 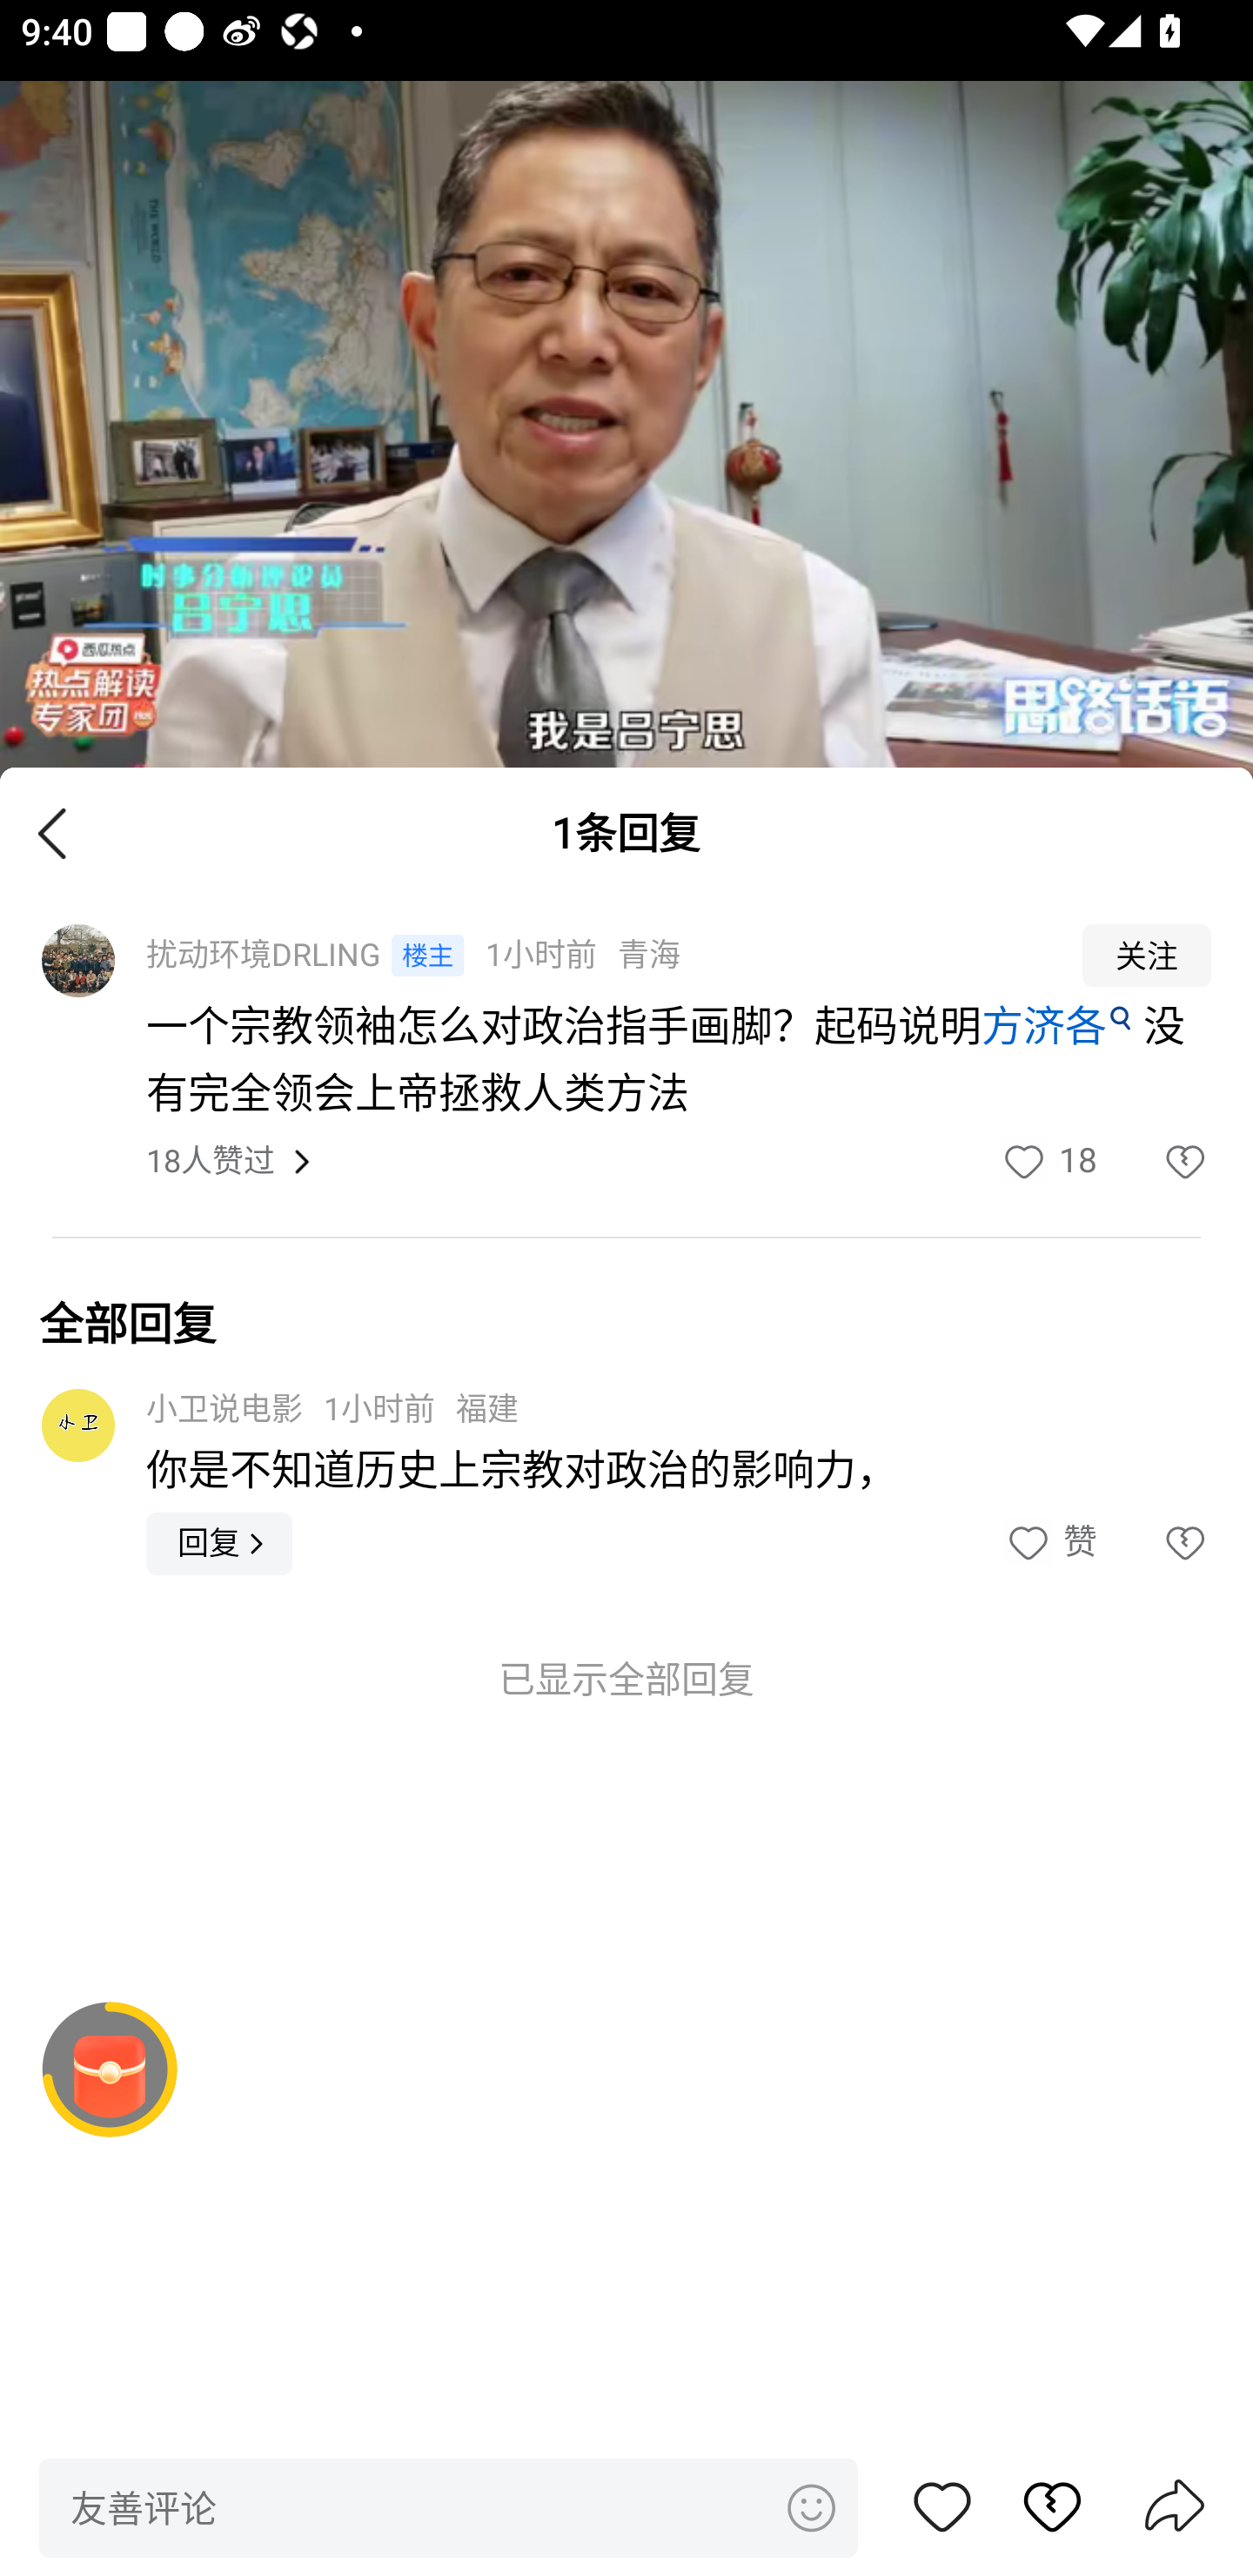 What do you see at coordinates (448, 2507) in the screenshot?
I see `友善评论 表情` at bounding box center [448, 2507].